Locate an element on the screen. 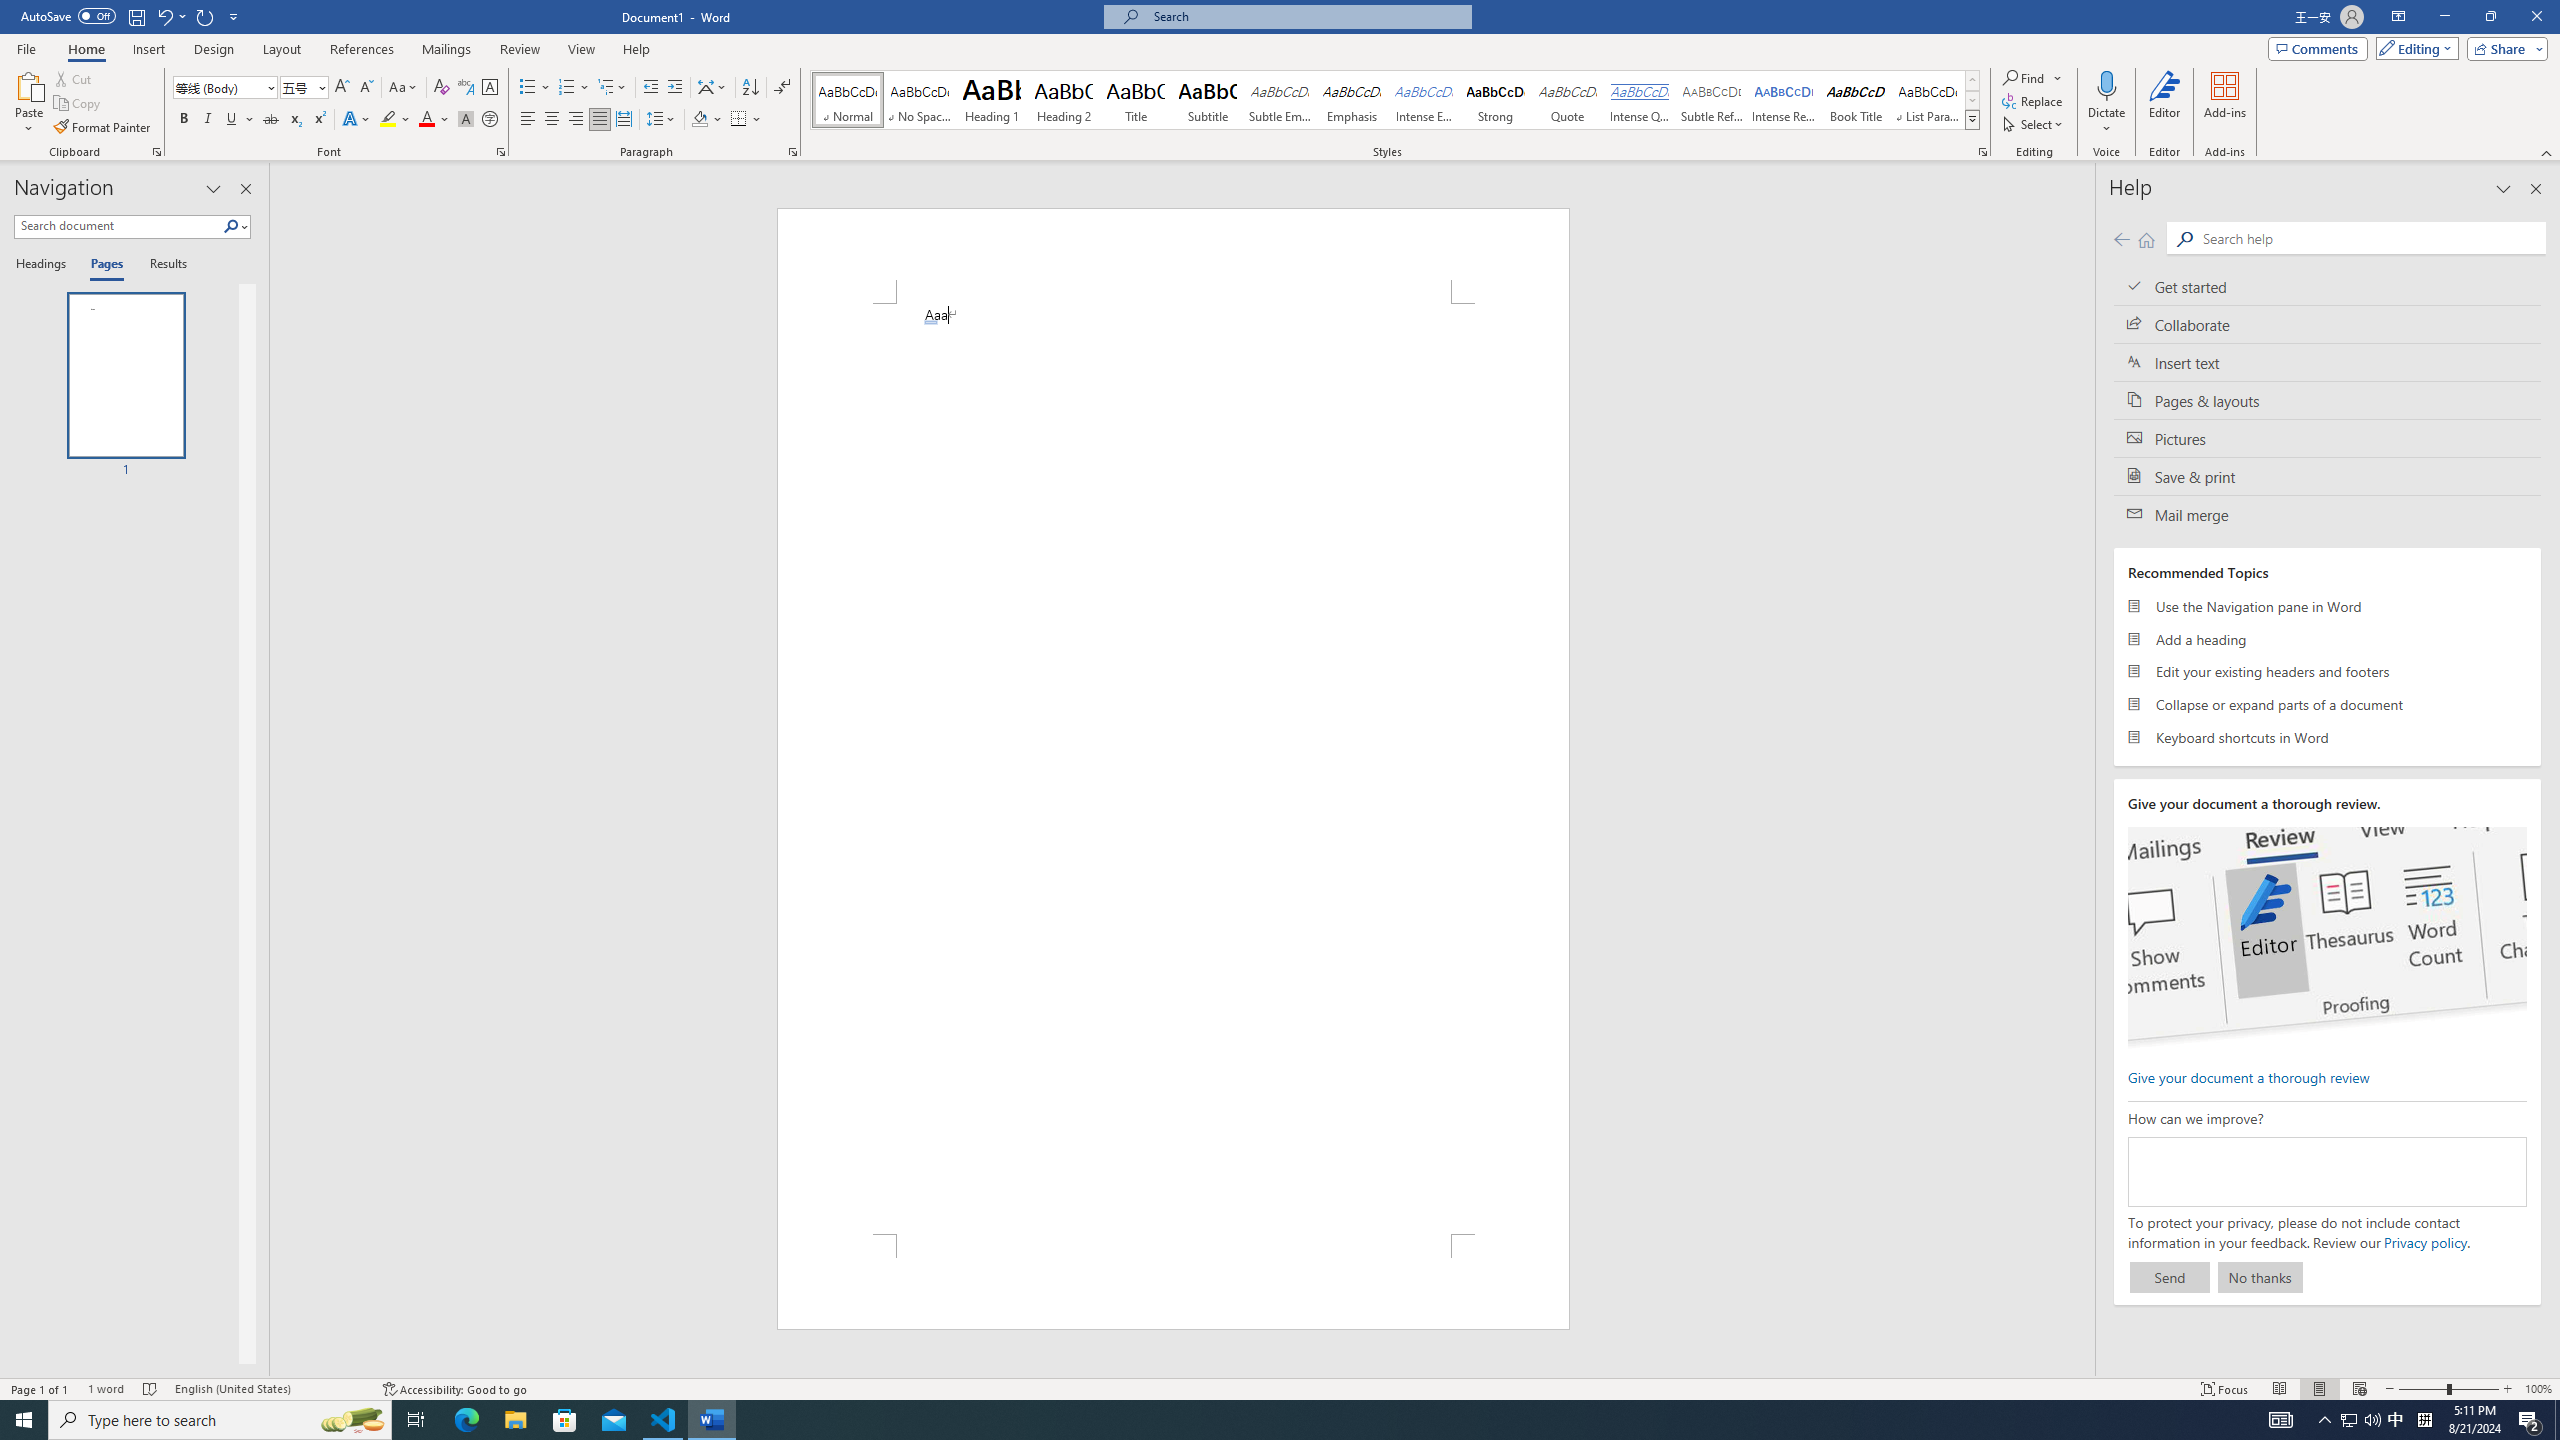  Clear Formatting is located at coordinates (442, 88).